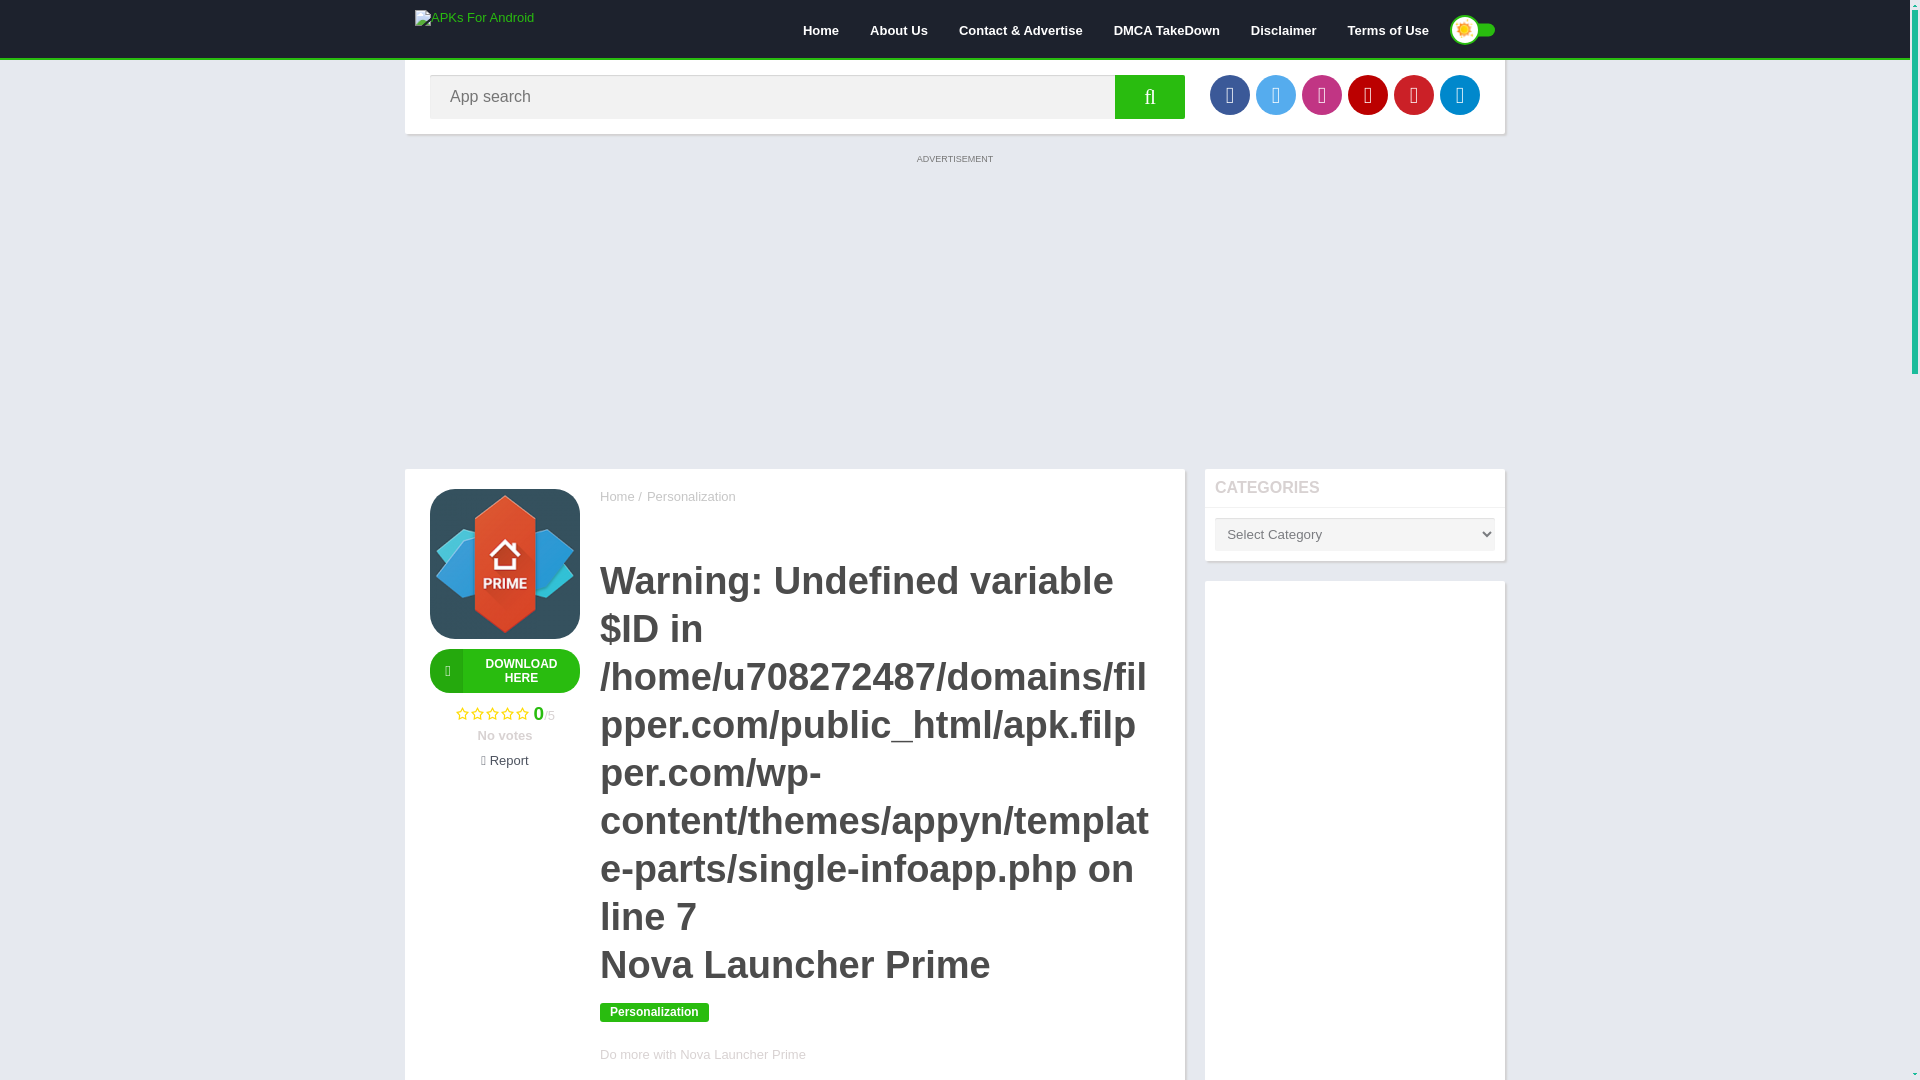 The width and height of the screenshot is (1920, 1080). I want to click on Instagram, so click(1322, 94).